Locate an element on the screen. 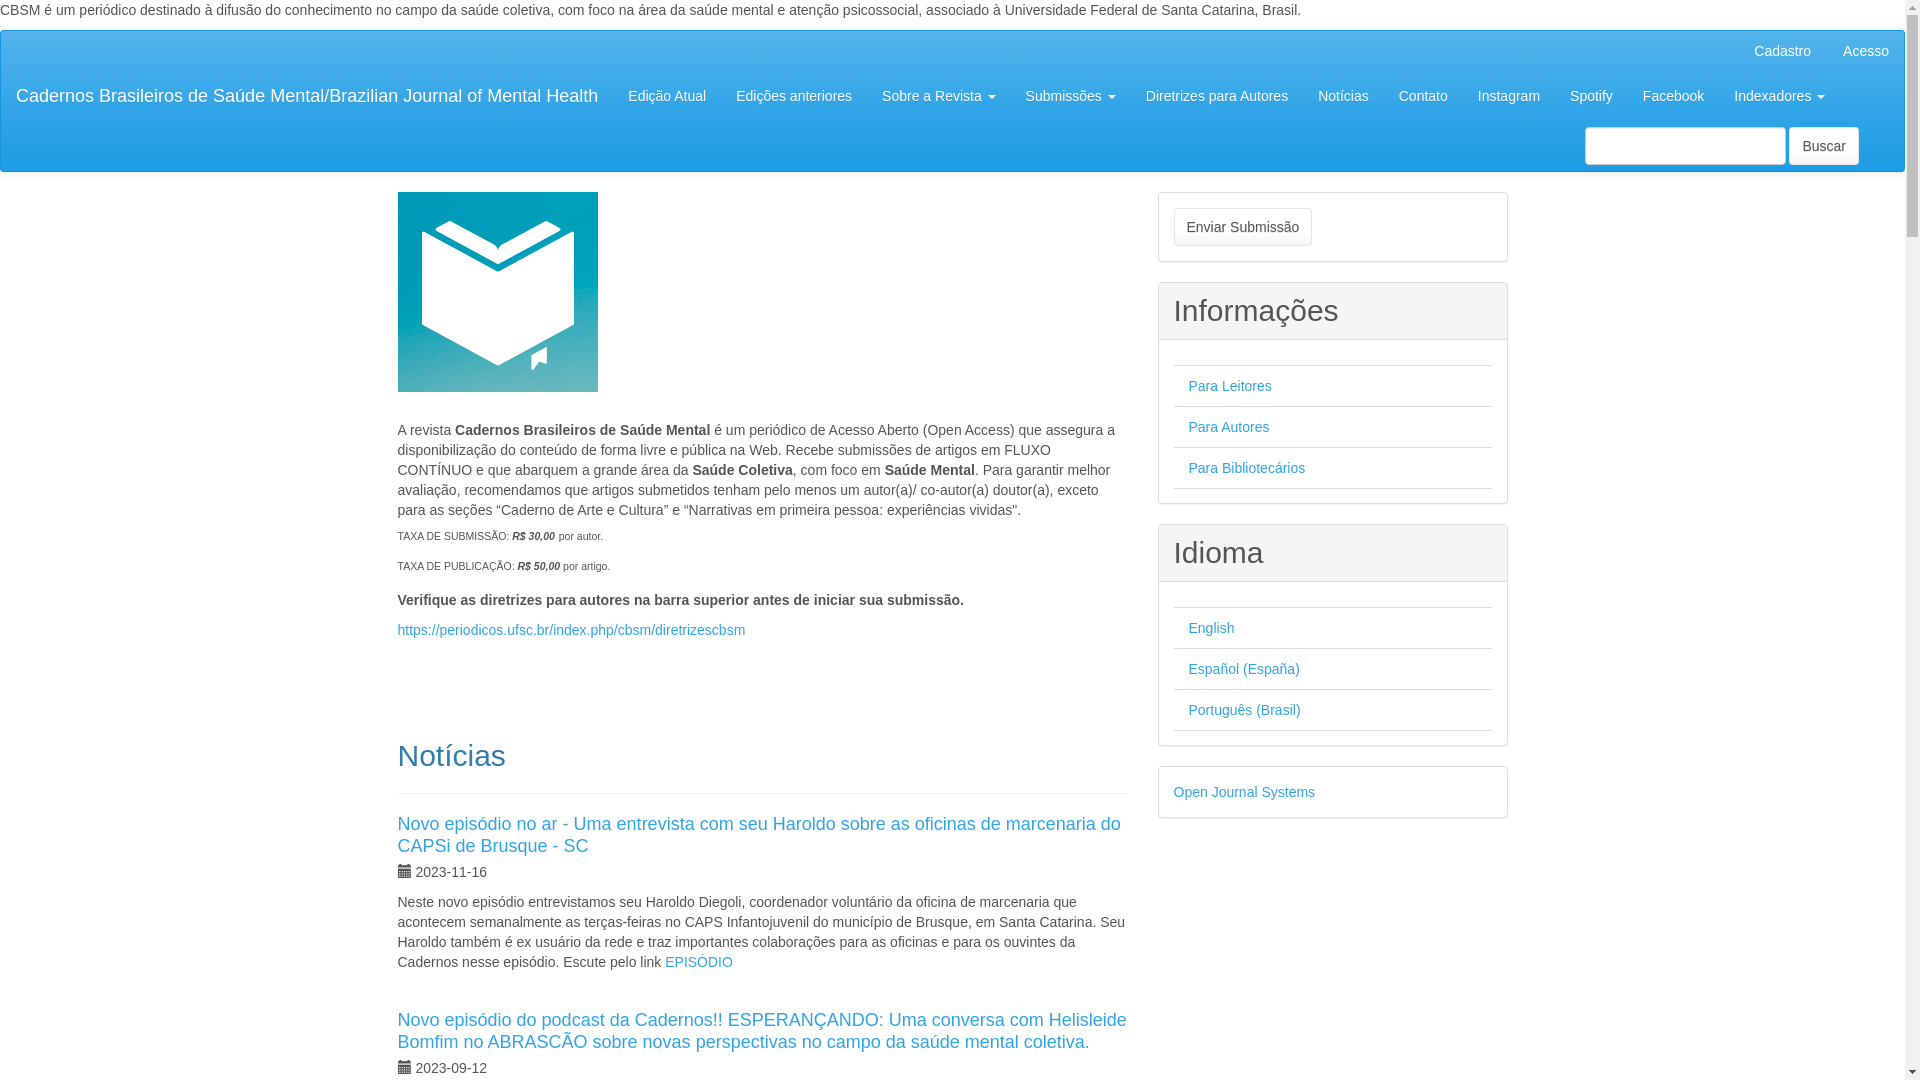 The height and width of the screenshot is (1080, 1920). Open Journal Systems is located at coordinates (1245, 792).